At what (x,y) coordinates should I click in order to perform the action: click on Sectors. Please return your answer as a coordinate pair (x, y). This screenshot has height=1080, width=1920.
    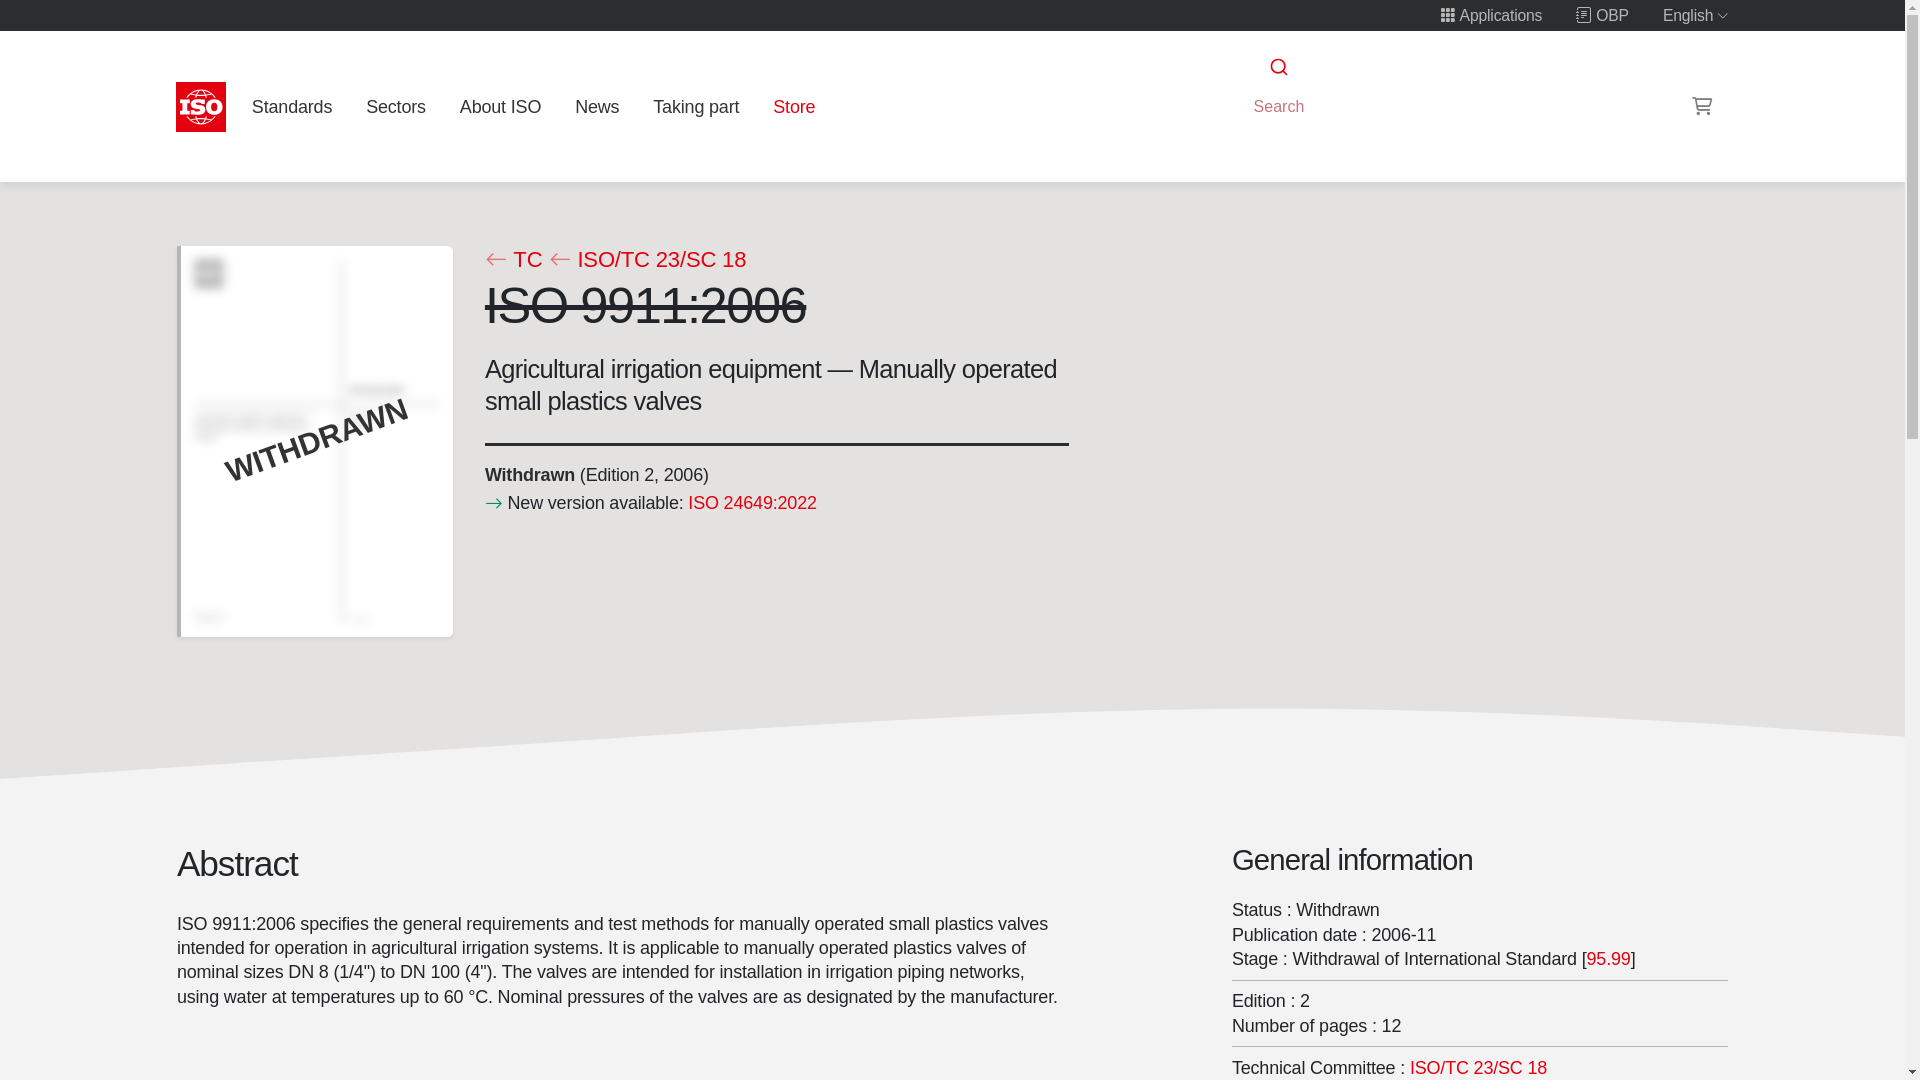
    Looking at the image, I should click on (396, 106).